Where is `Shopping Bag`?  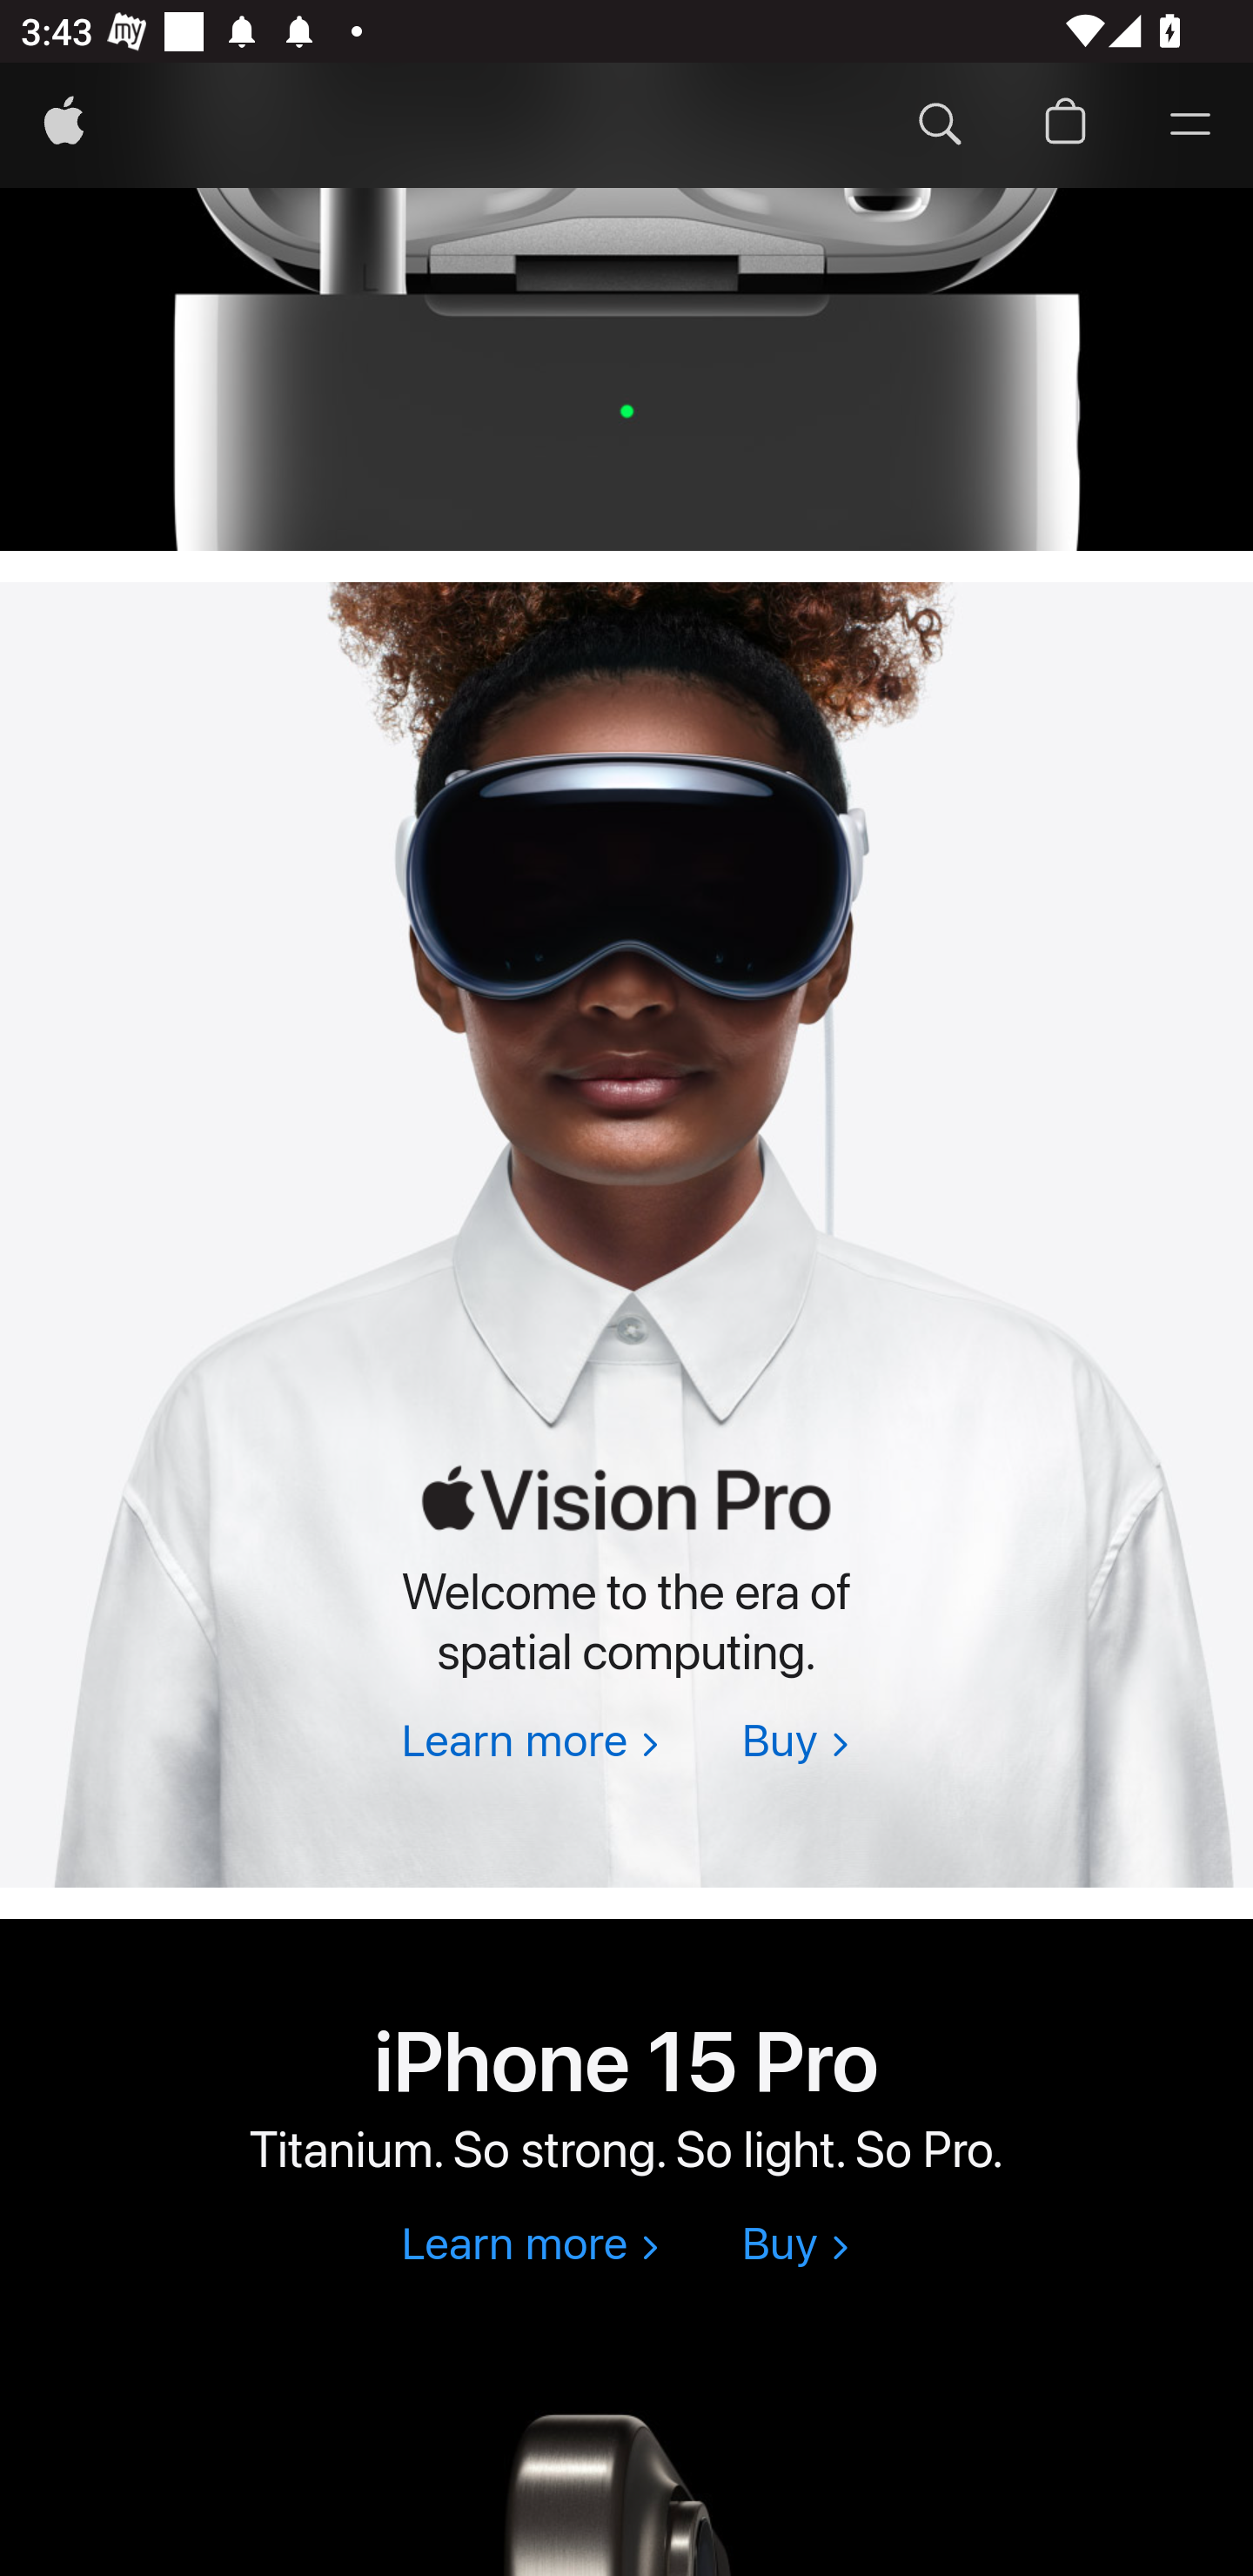
Shopping Bag is located at coordinates (1065, 125).